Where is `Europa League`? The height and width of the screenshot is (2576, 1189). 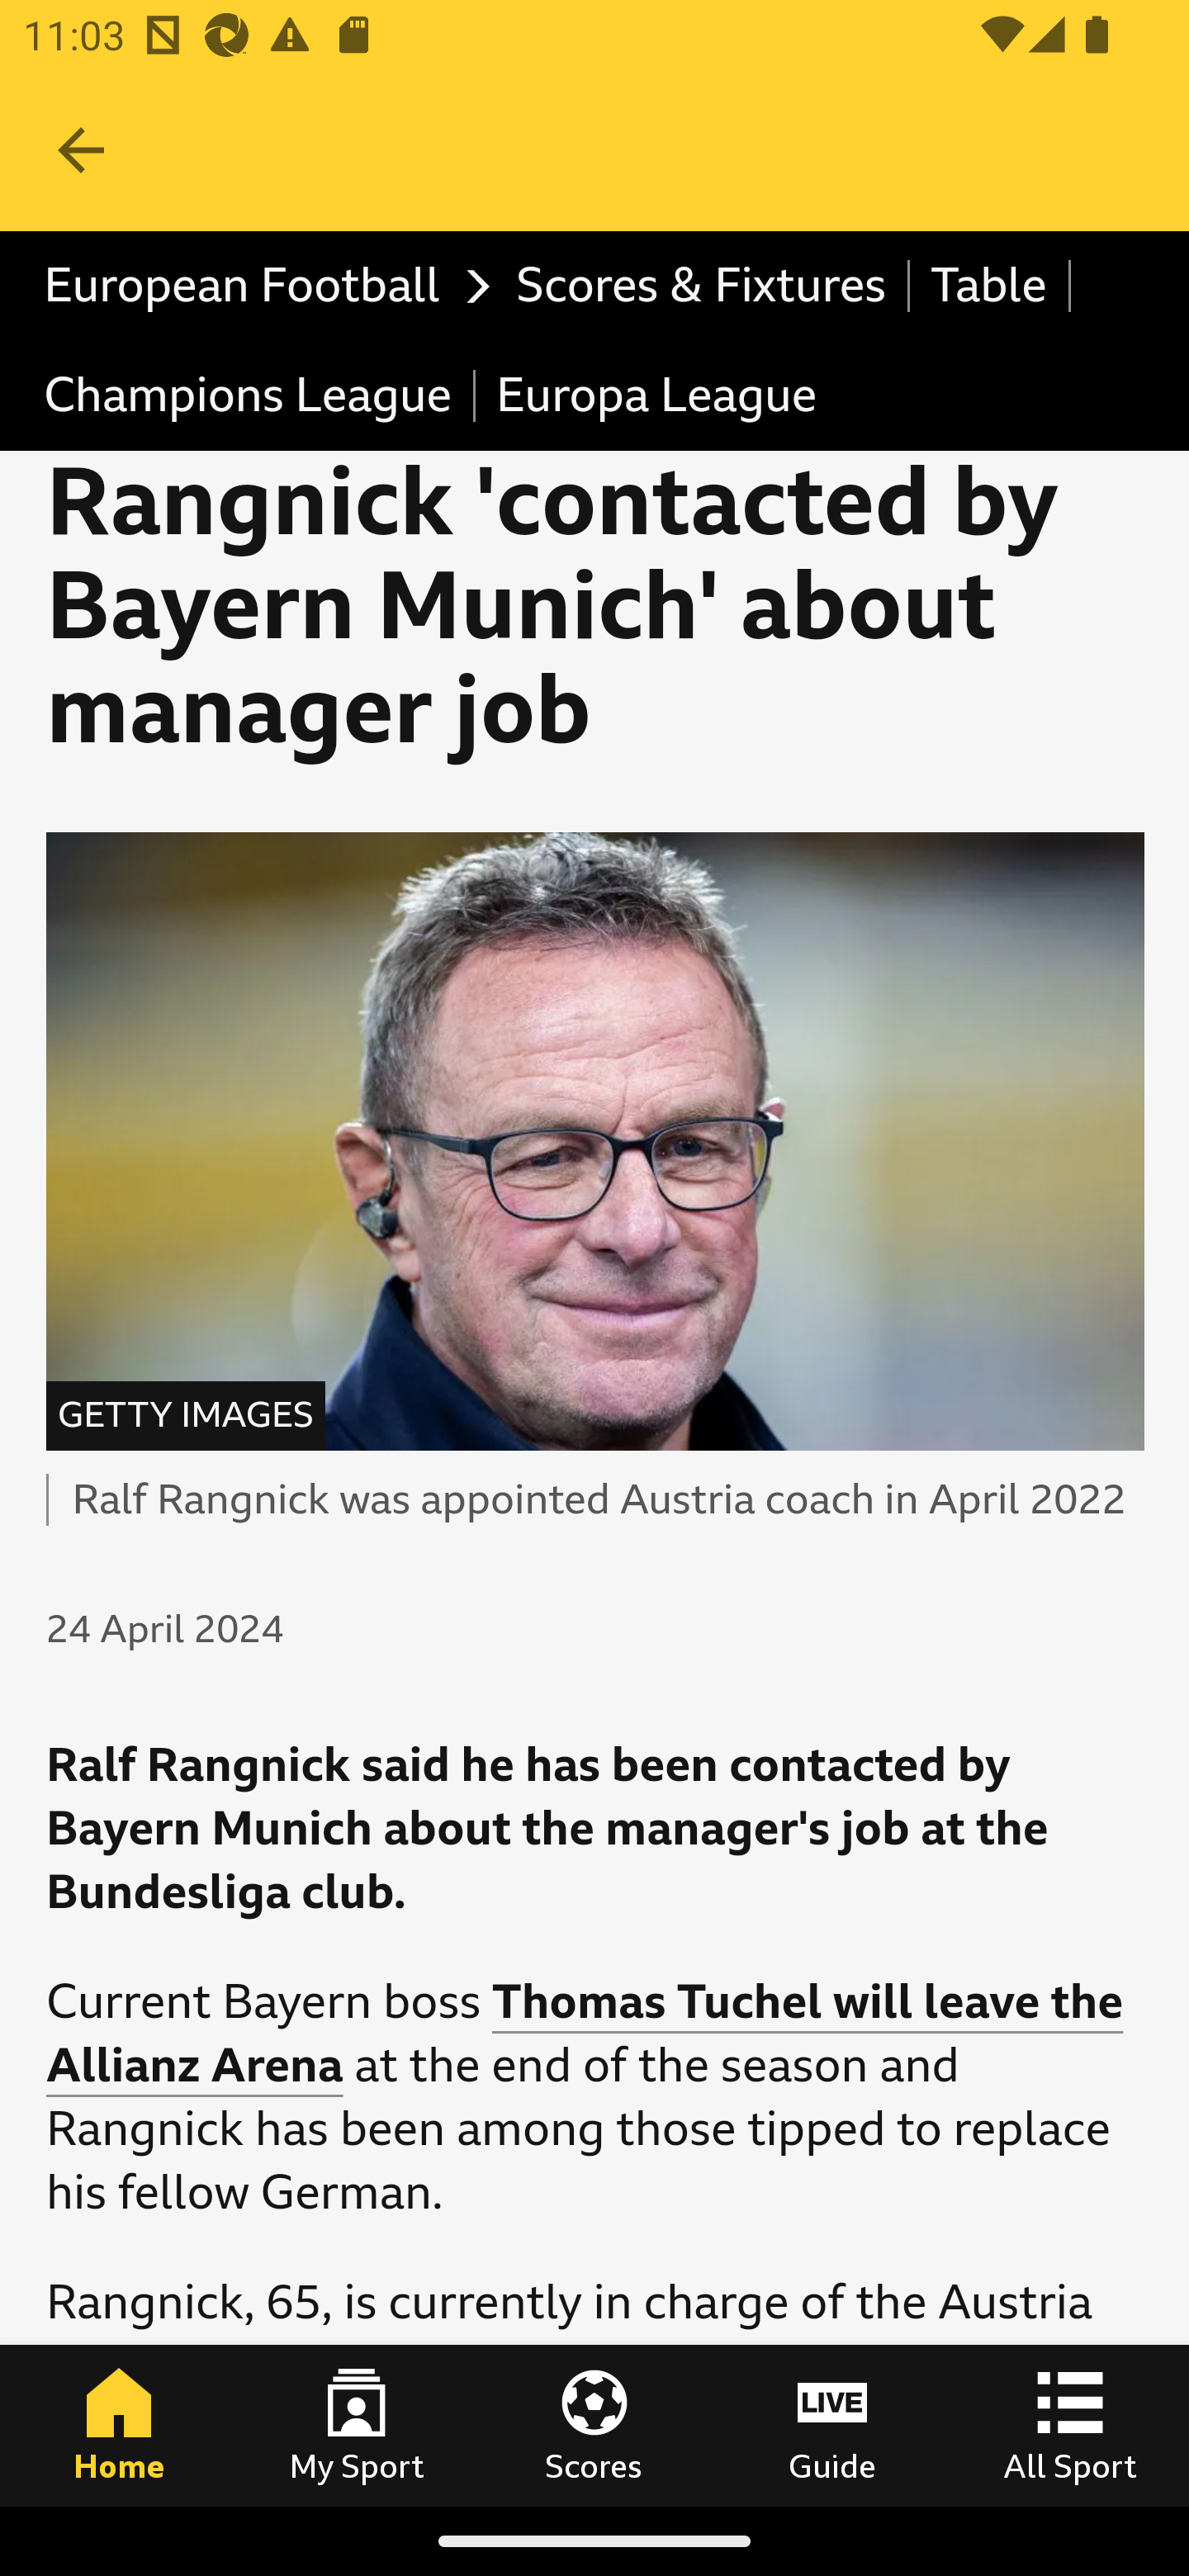 Europa League is located at coordinates (656, 395).